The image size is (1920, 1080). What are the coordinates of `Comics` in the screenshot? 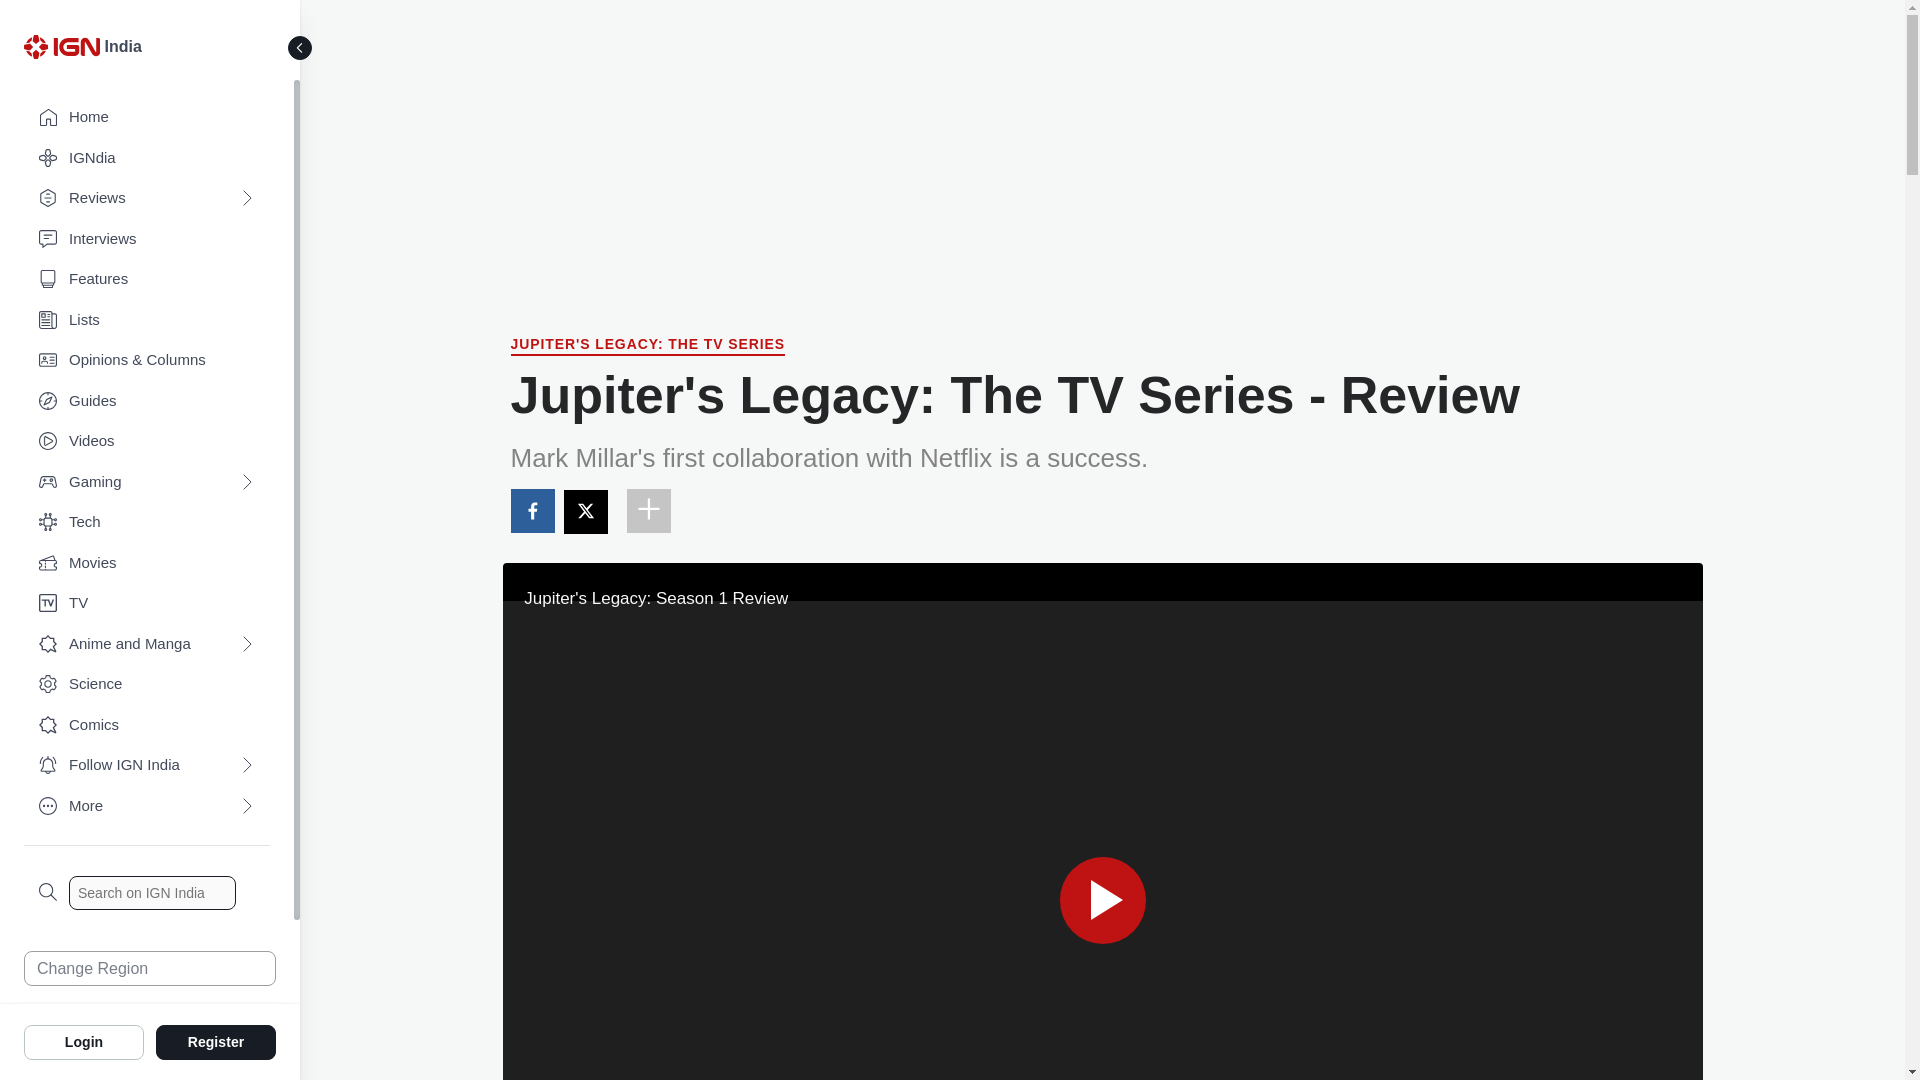 It's located at (146, 726).